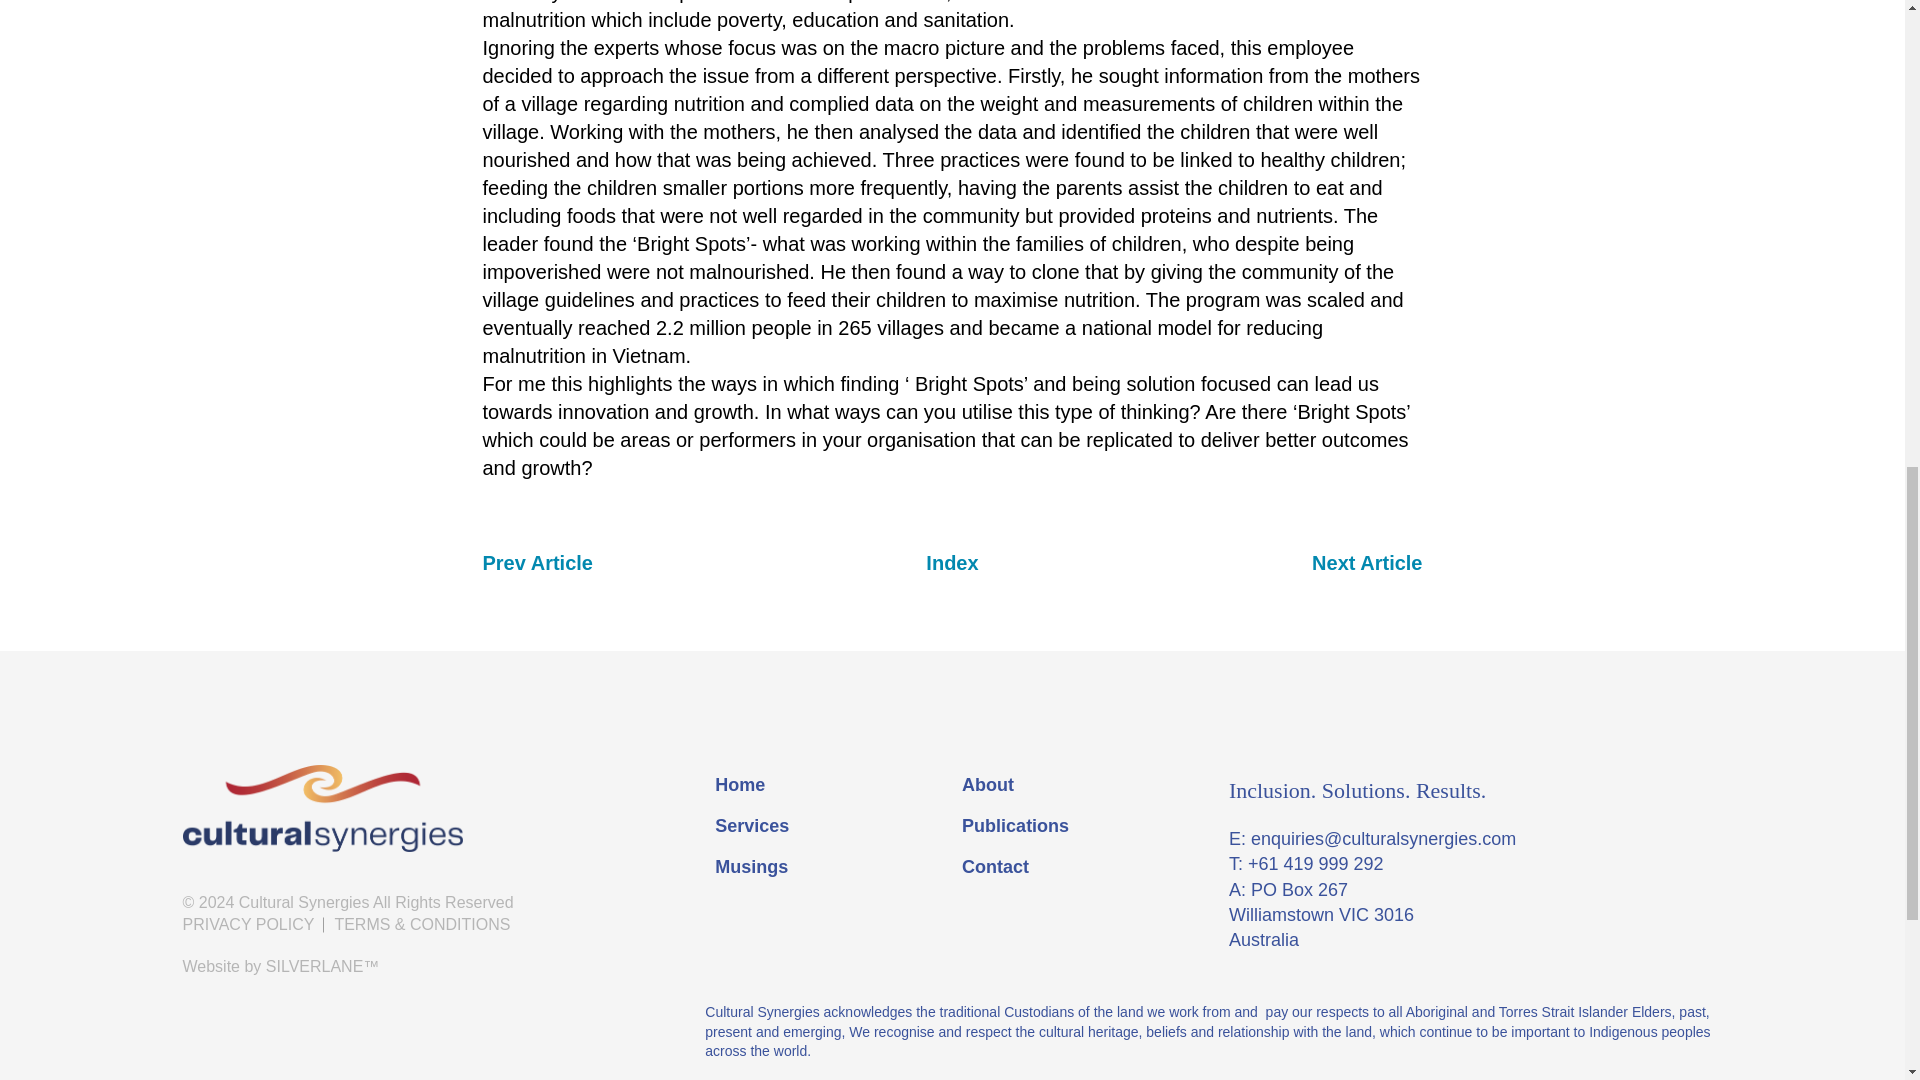 The image size is (1920, 1080). What do you see at coordinates (828, 868) in the screenshot?
I see `Musings` at bounding box center [828, 868].